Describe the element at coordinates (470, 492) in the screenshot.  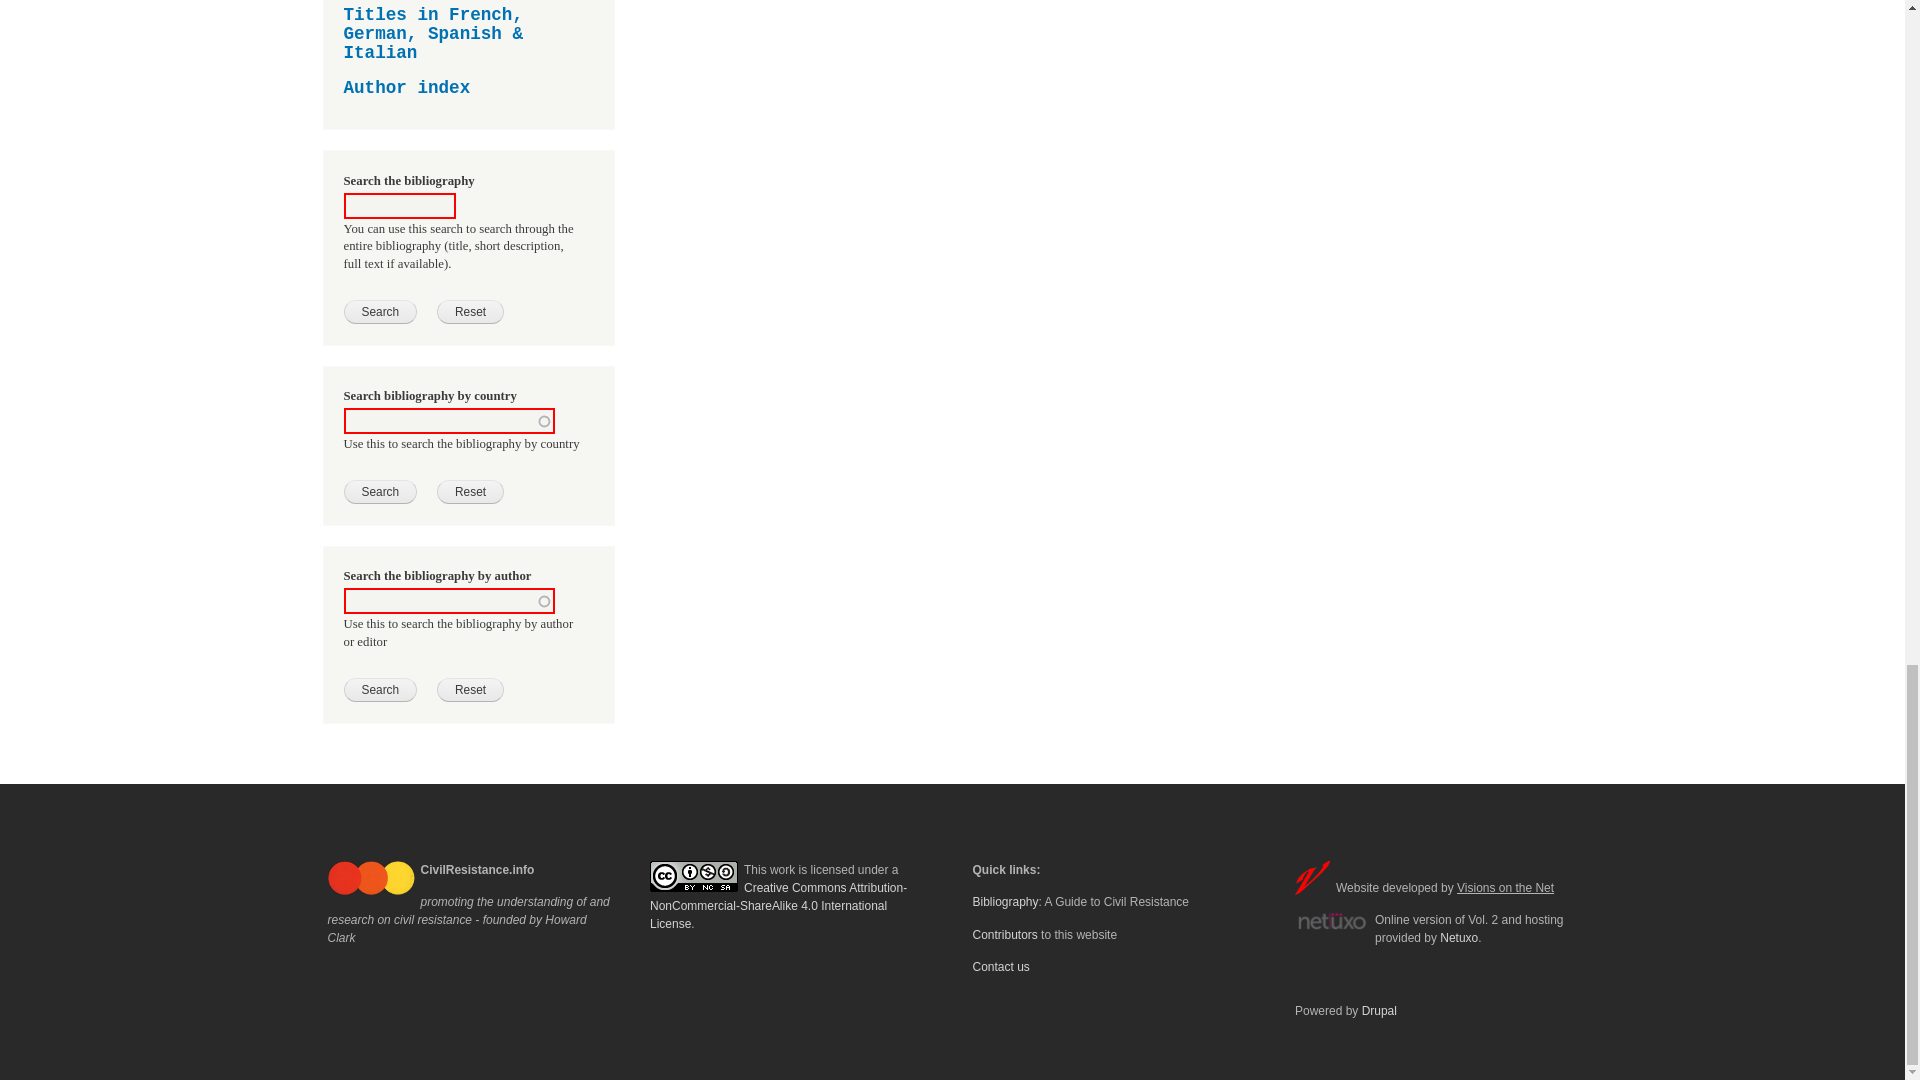
I see `Reset` at that location.